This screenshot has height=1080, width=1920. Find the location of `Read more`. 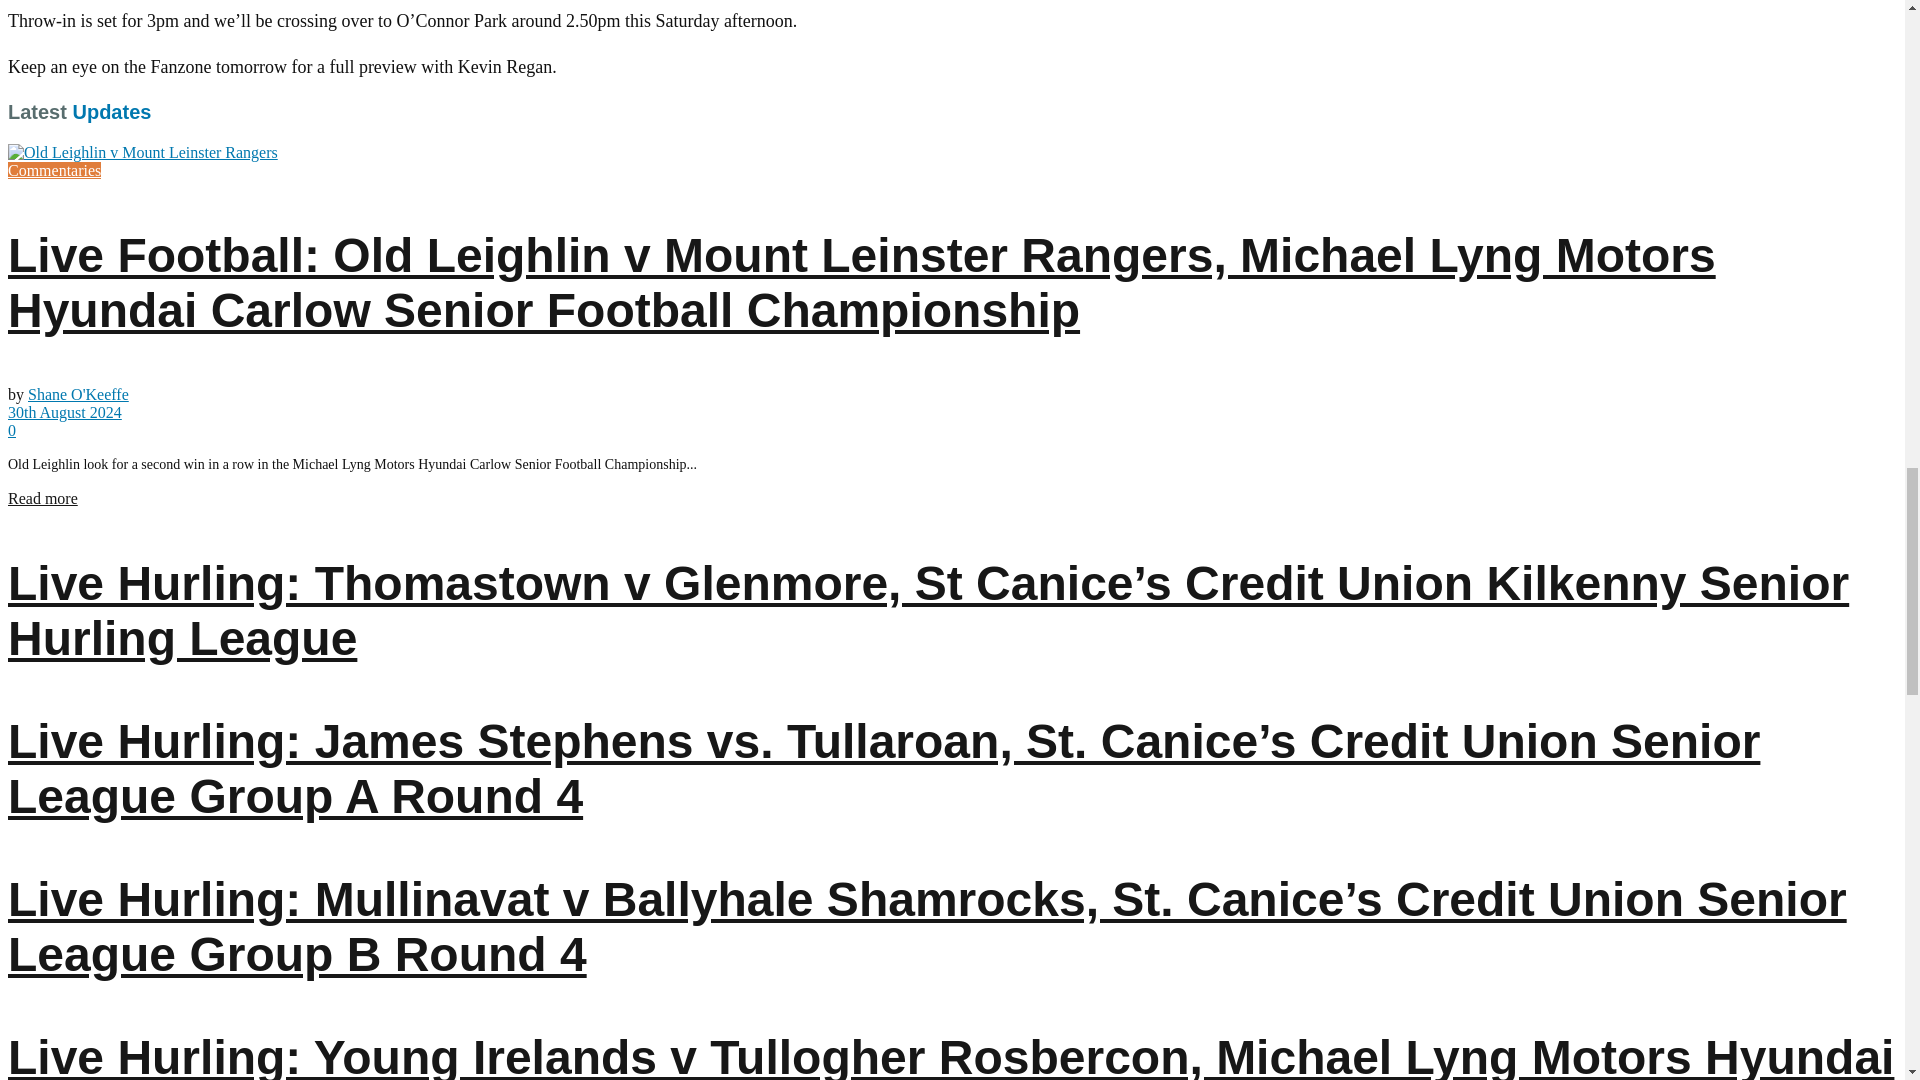

Read more is located at coordinates (42, 498).